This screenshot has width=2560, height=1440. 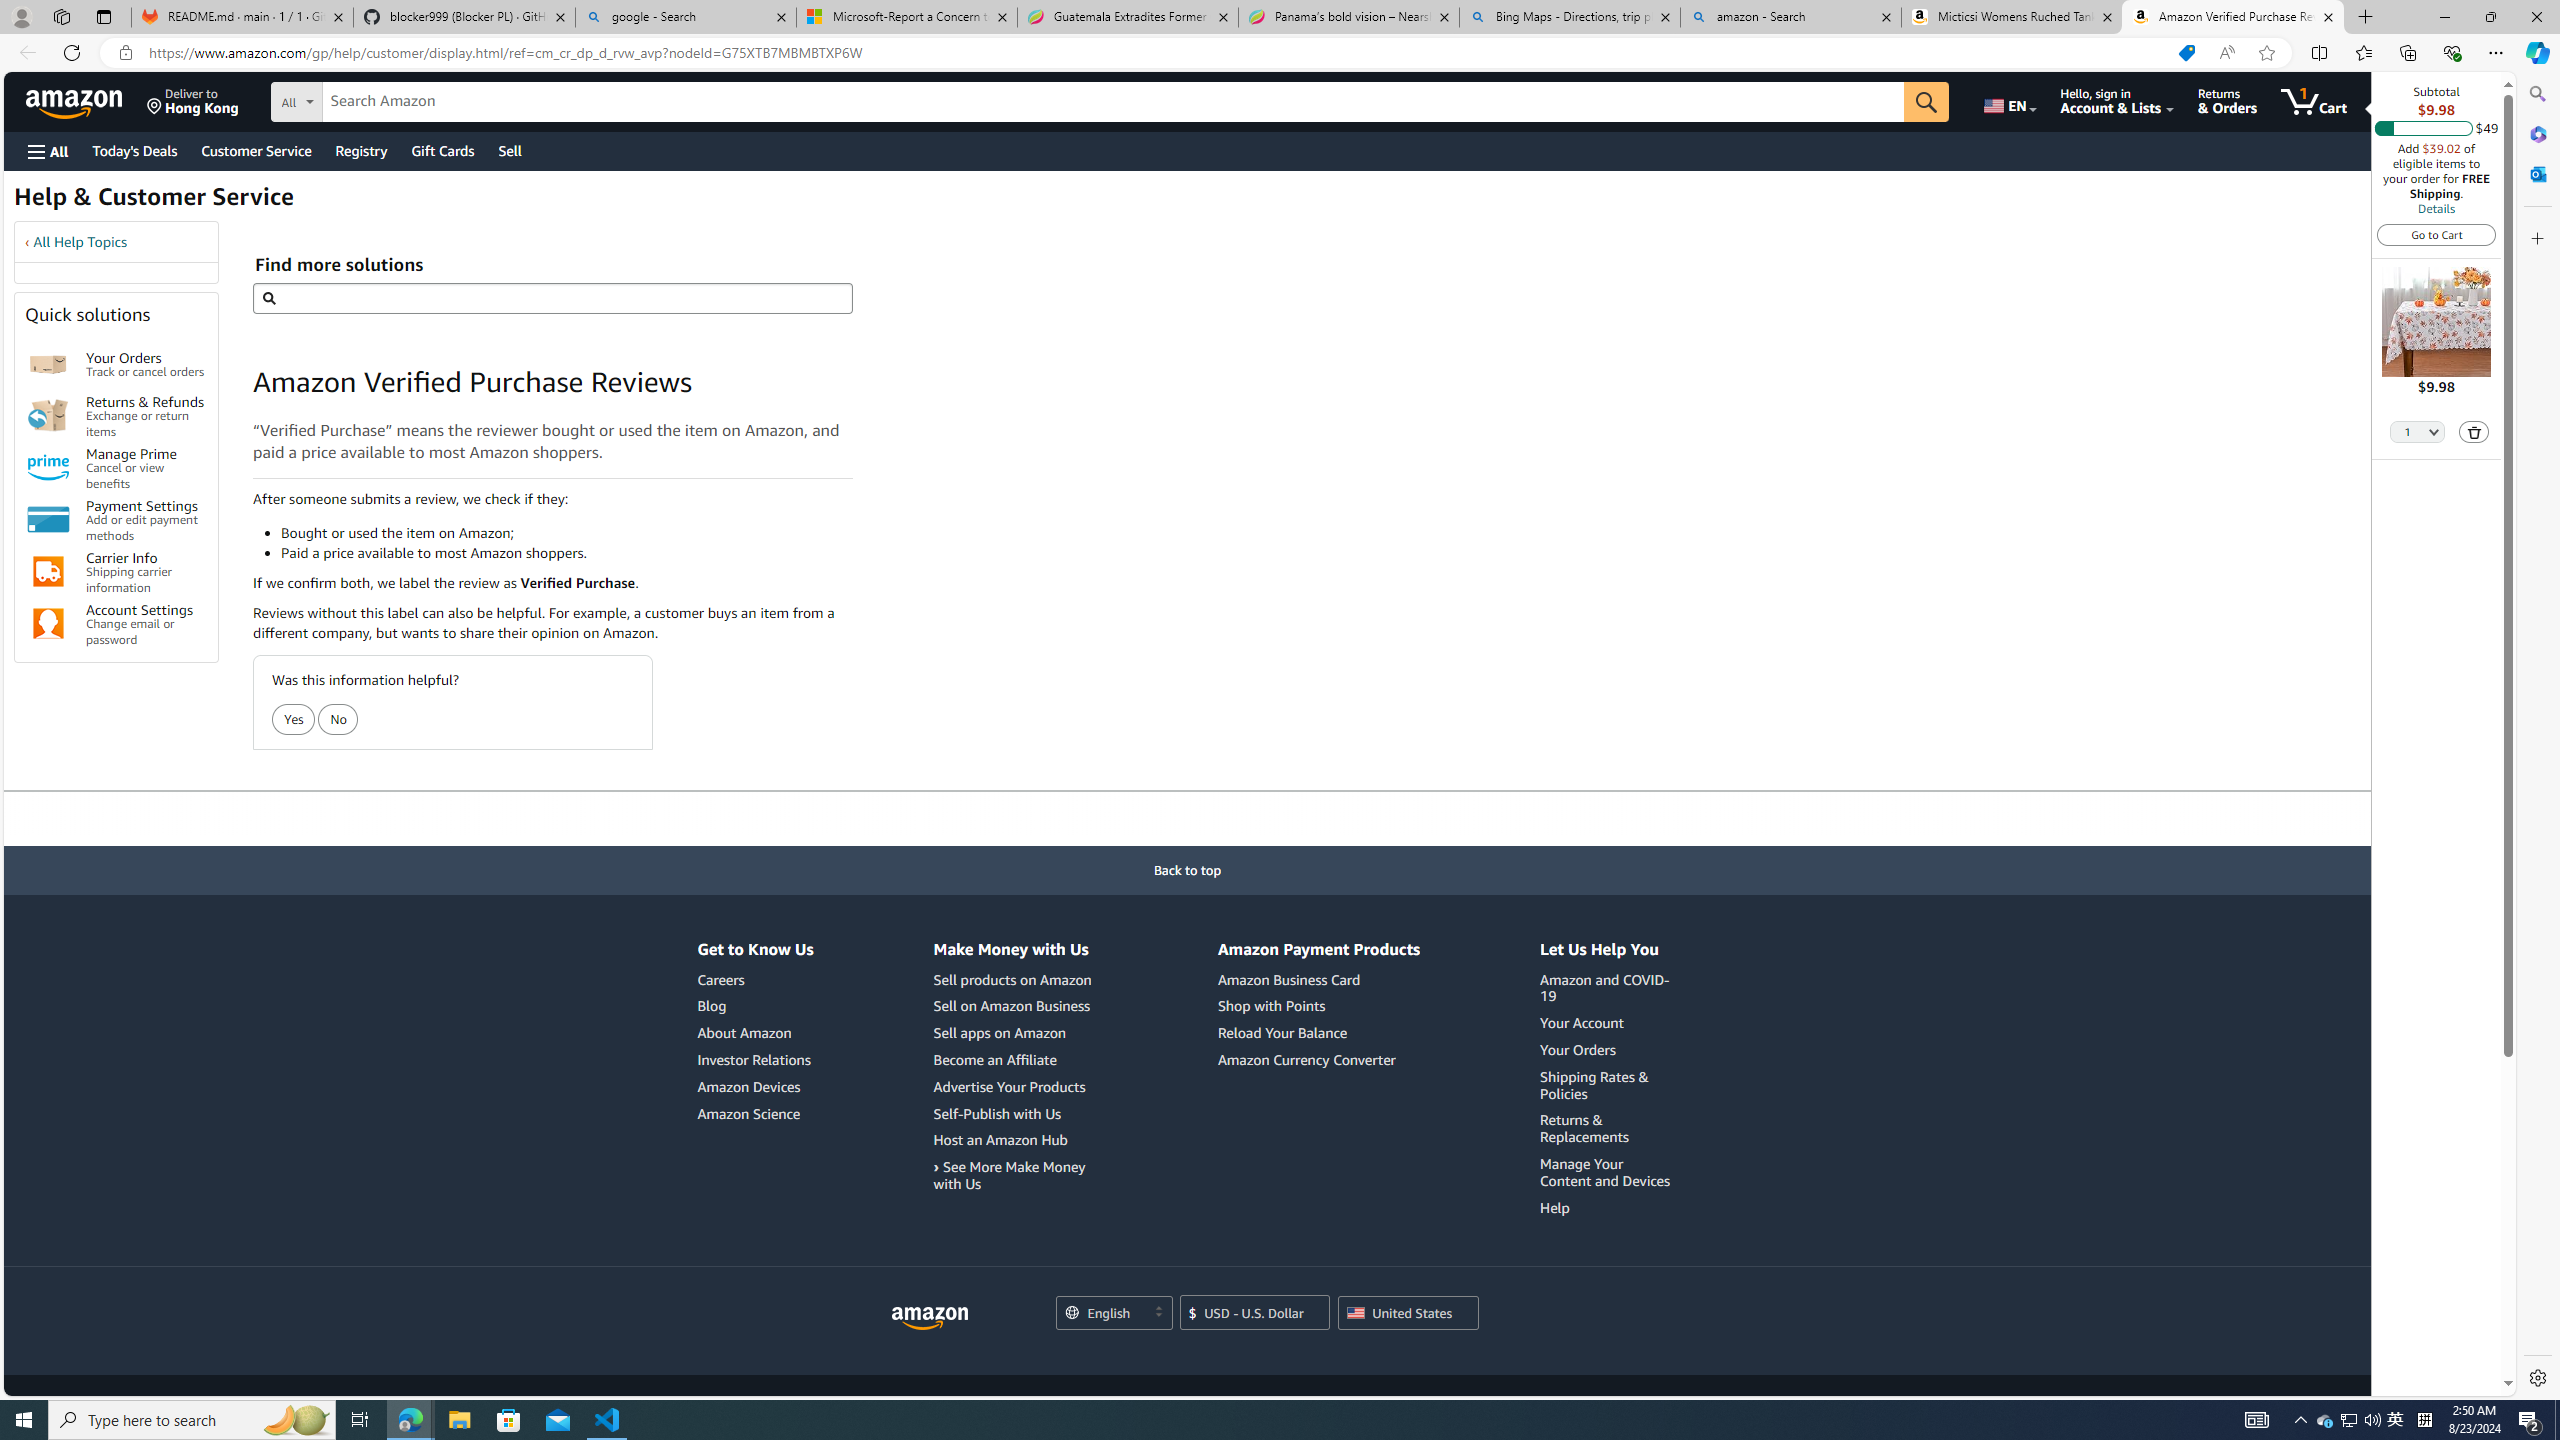 What do you see at coordinates (146, 572) in the screenshot?
I see `Carrier Info Shipping carrier information` at bounding box center [146, 572].